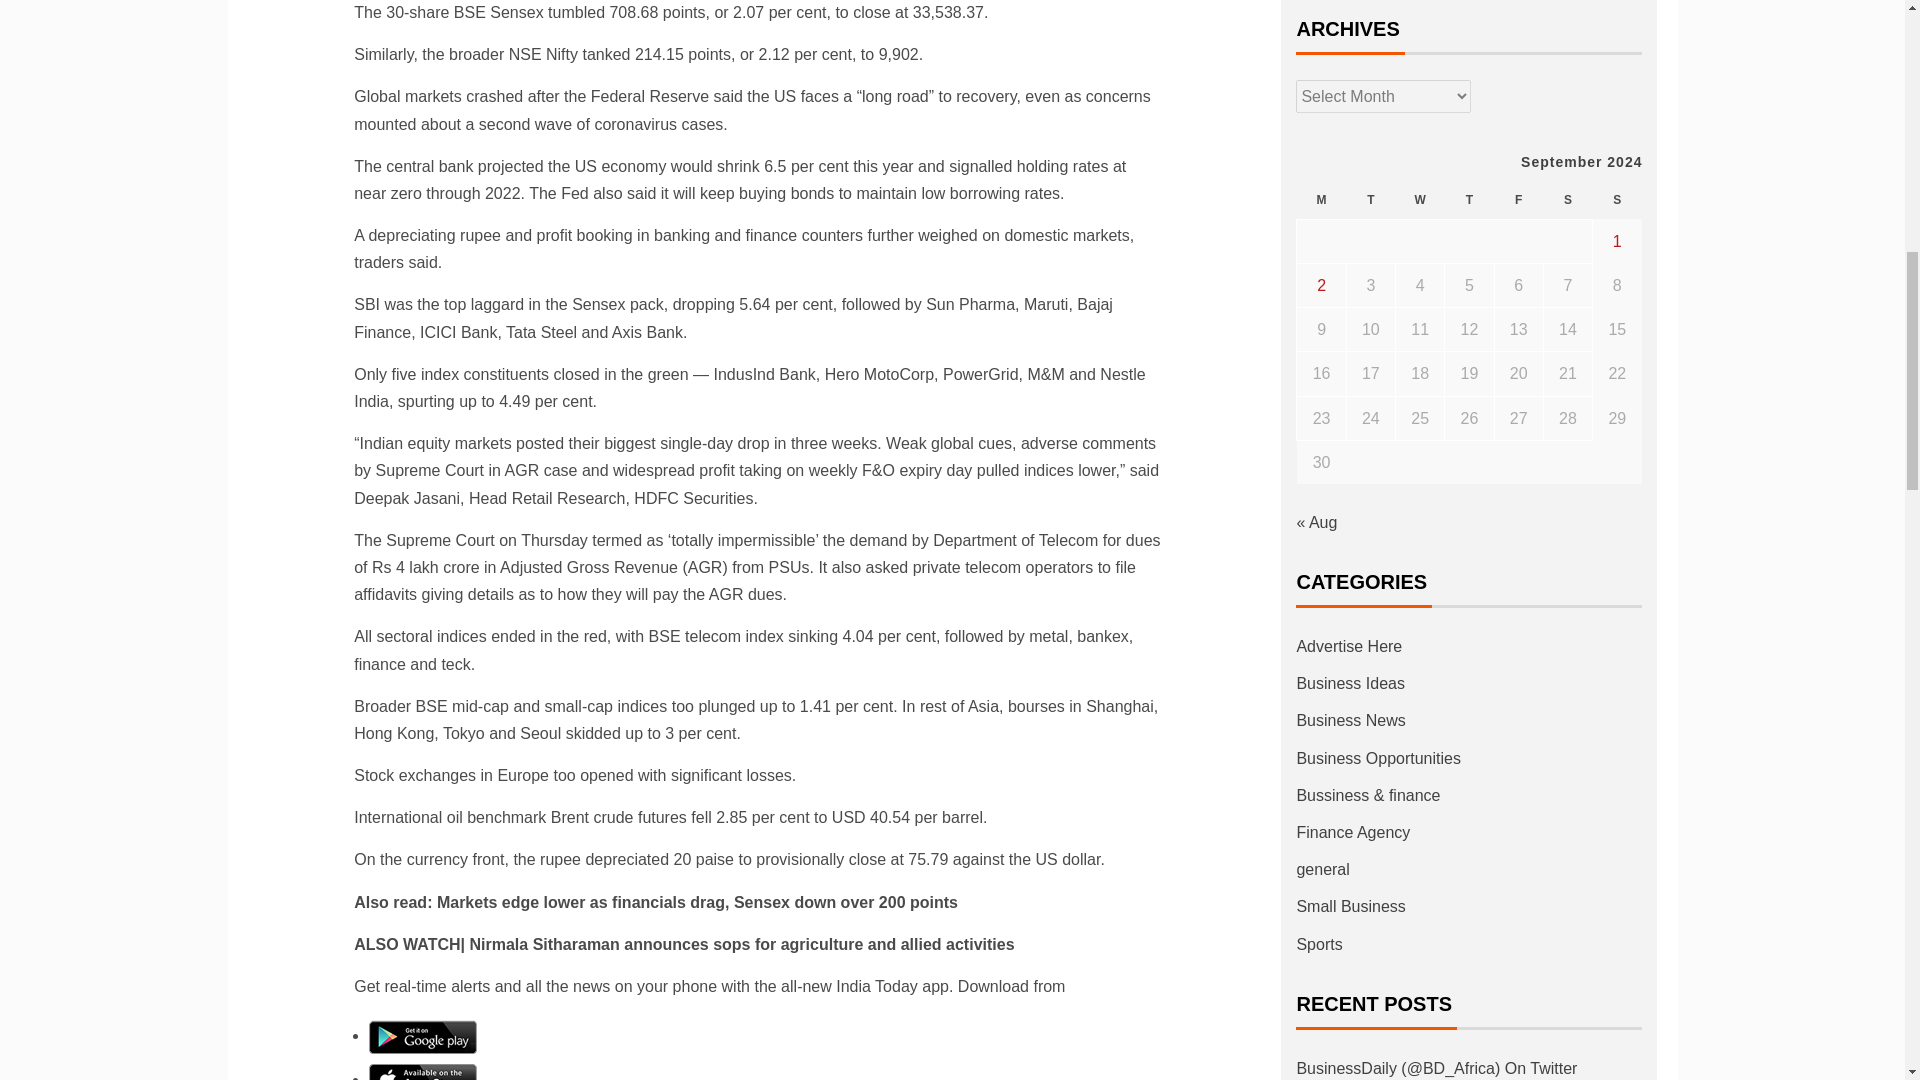 The width and height of the screenshot is (1920, 1080). Describe the element at coordinates (1469, 200) in the screenshot. I see `Thursday` at that location.